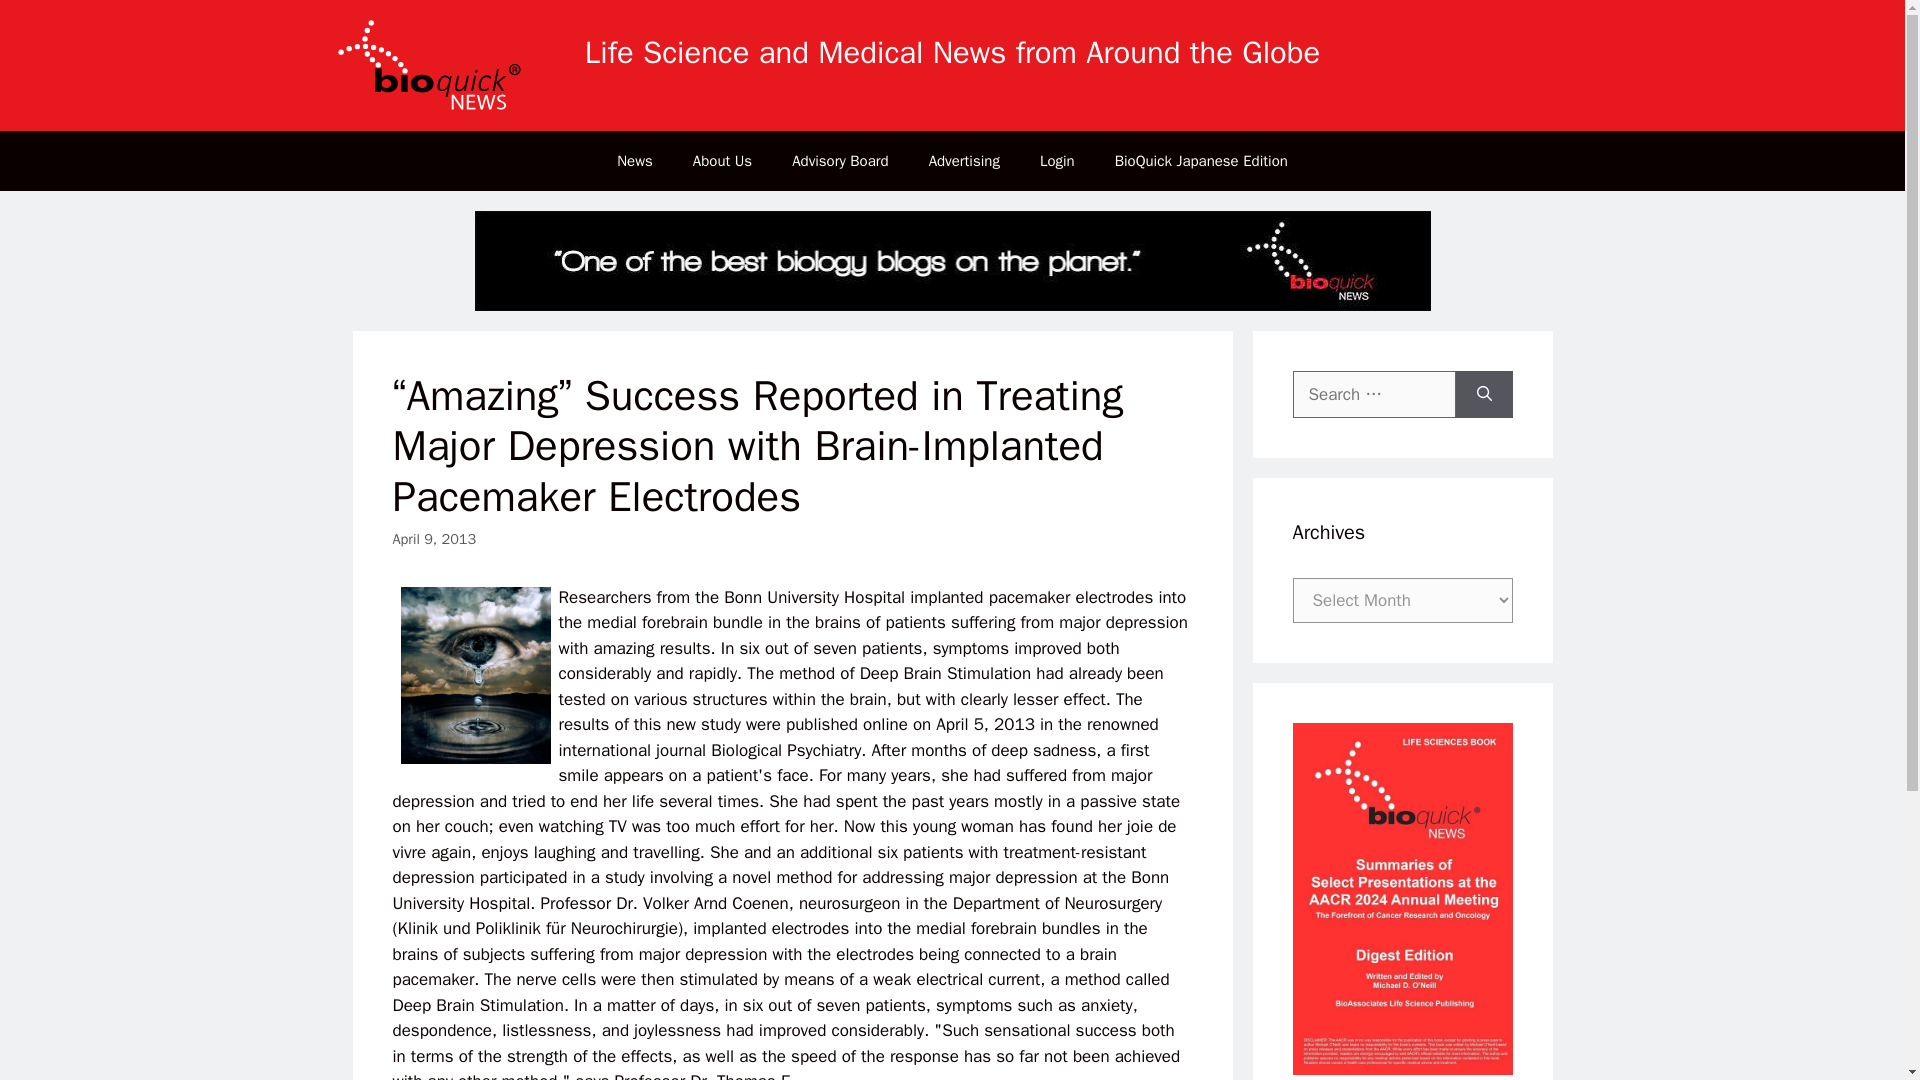 Image resolution: width=1920 pixels, height=1080 pixels. I want to click on Advertising, so click(964, 160).